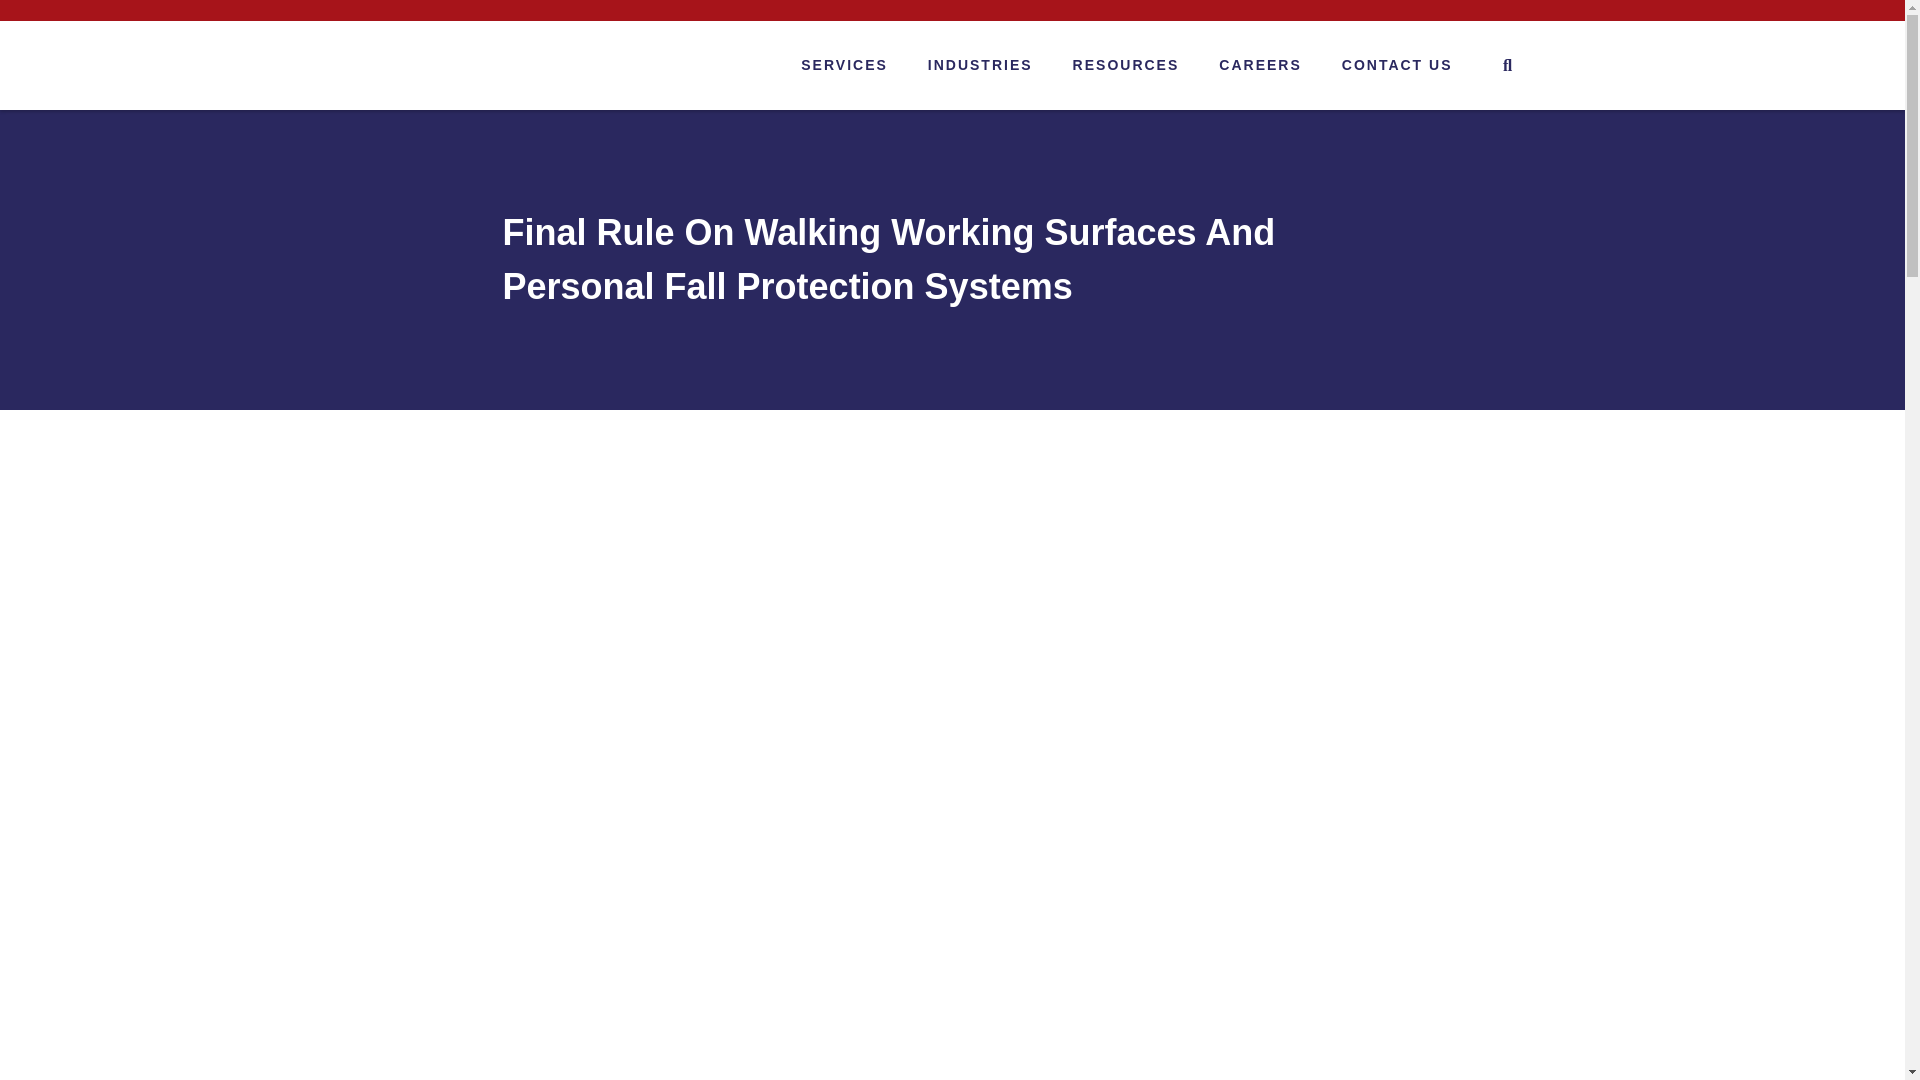 The height and width of the screenshot is (1080, 1920). What do you see at coordinates (844, 65) in the screenshot?
I see `SERVICES` at bounding box center [844, 65].